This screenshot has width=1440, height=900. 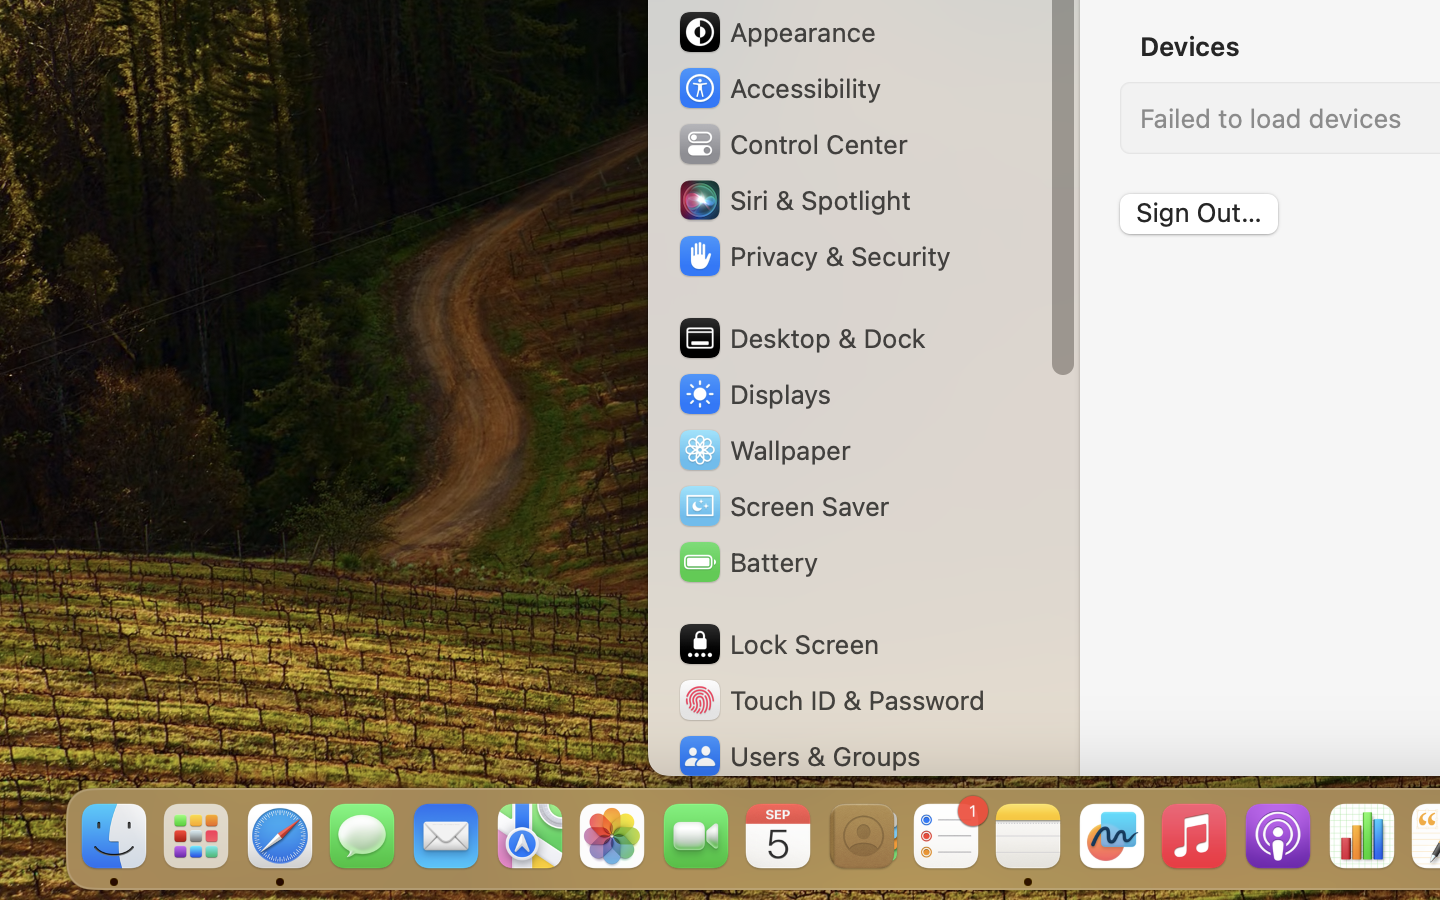 I want to click on Touch ID & Password, so click(x=831, y=700).